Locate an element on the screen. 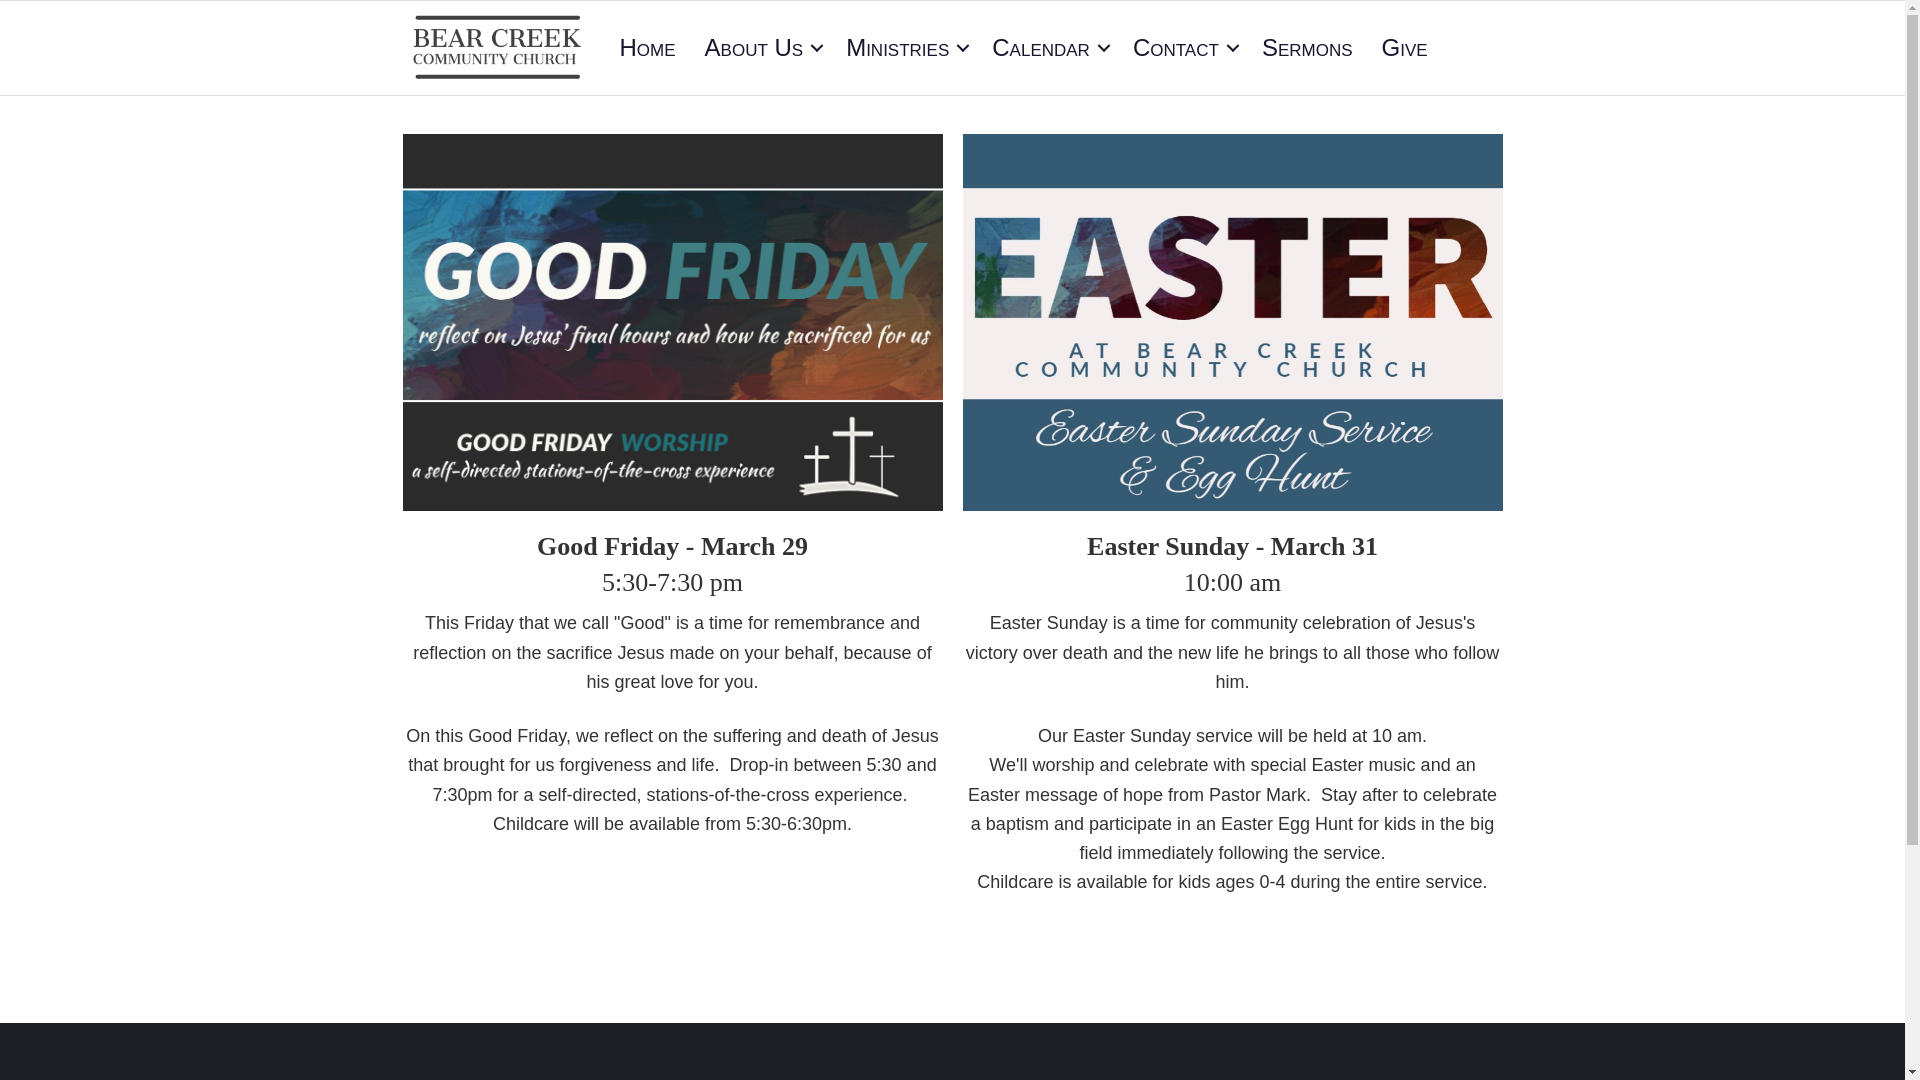  Easter Webpage jpg is located at coordinates (1231, 322).